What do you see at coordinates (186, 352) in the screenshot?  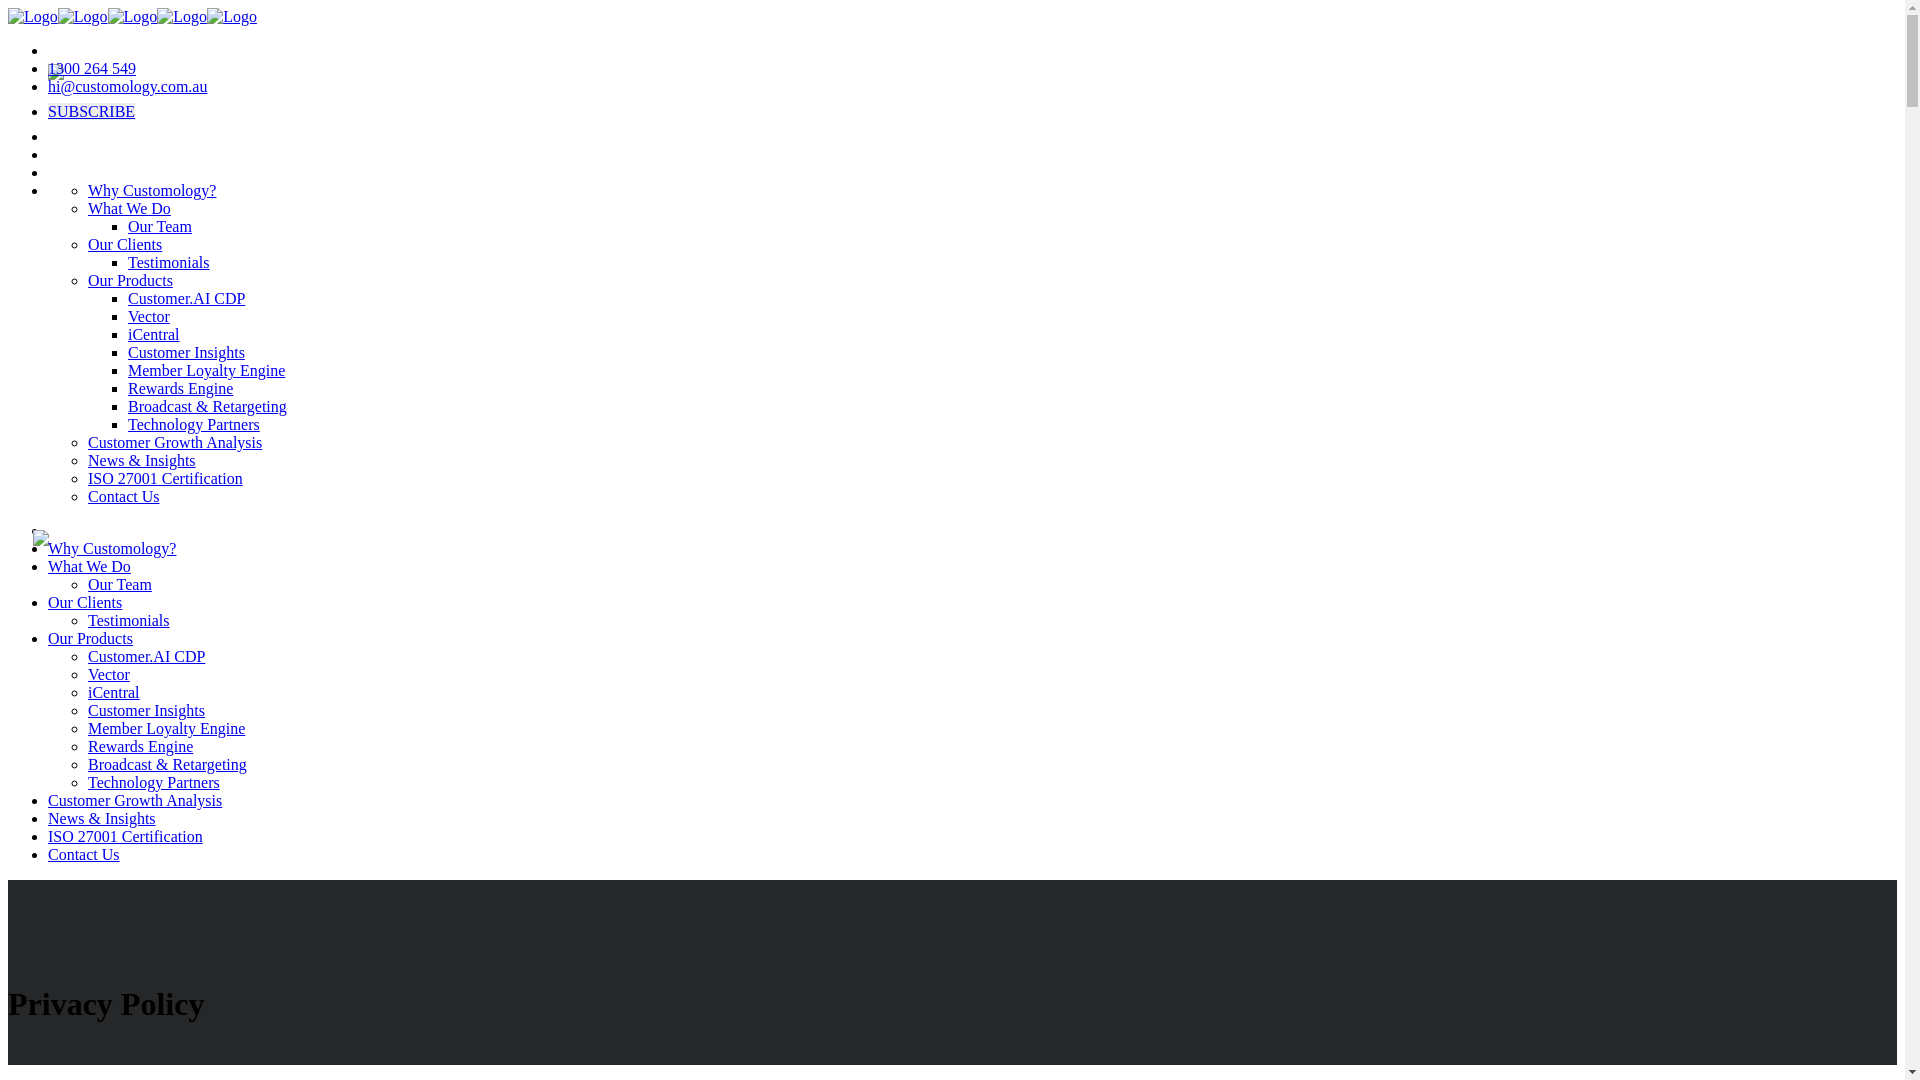 I see `Customer Insights` at bounding box center [186, 352].